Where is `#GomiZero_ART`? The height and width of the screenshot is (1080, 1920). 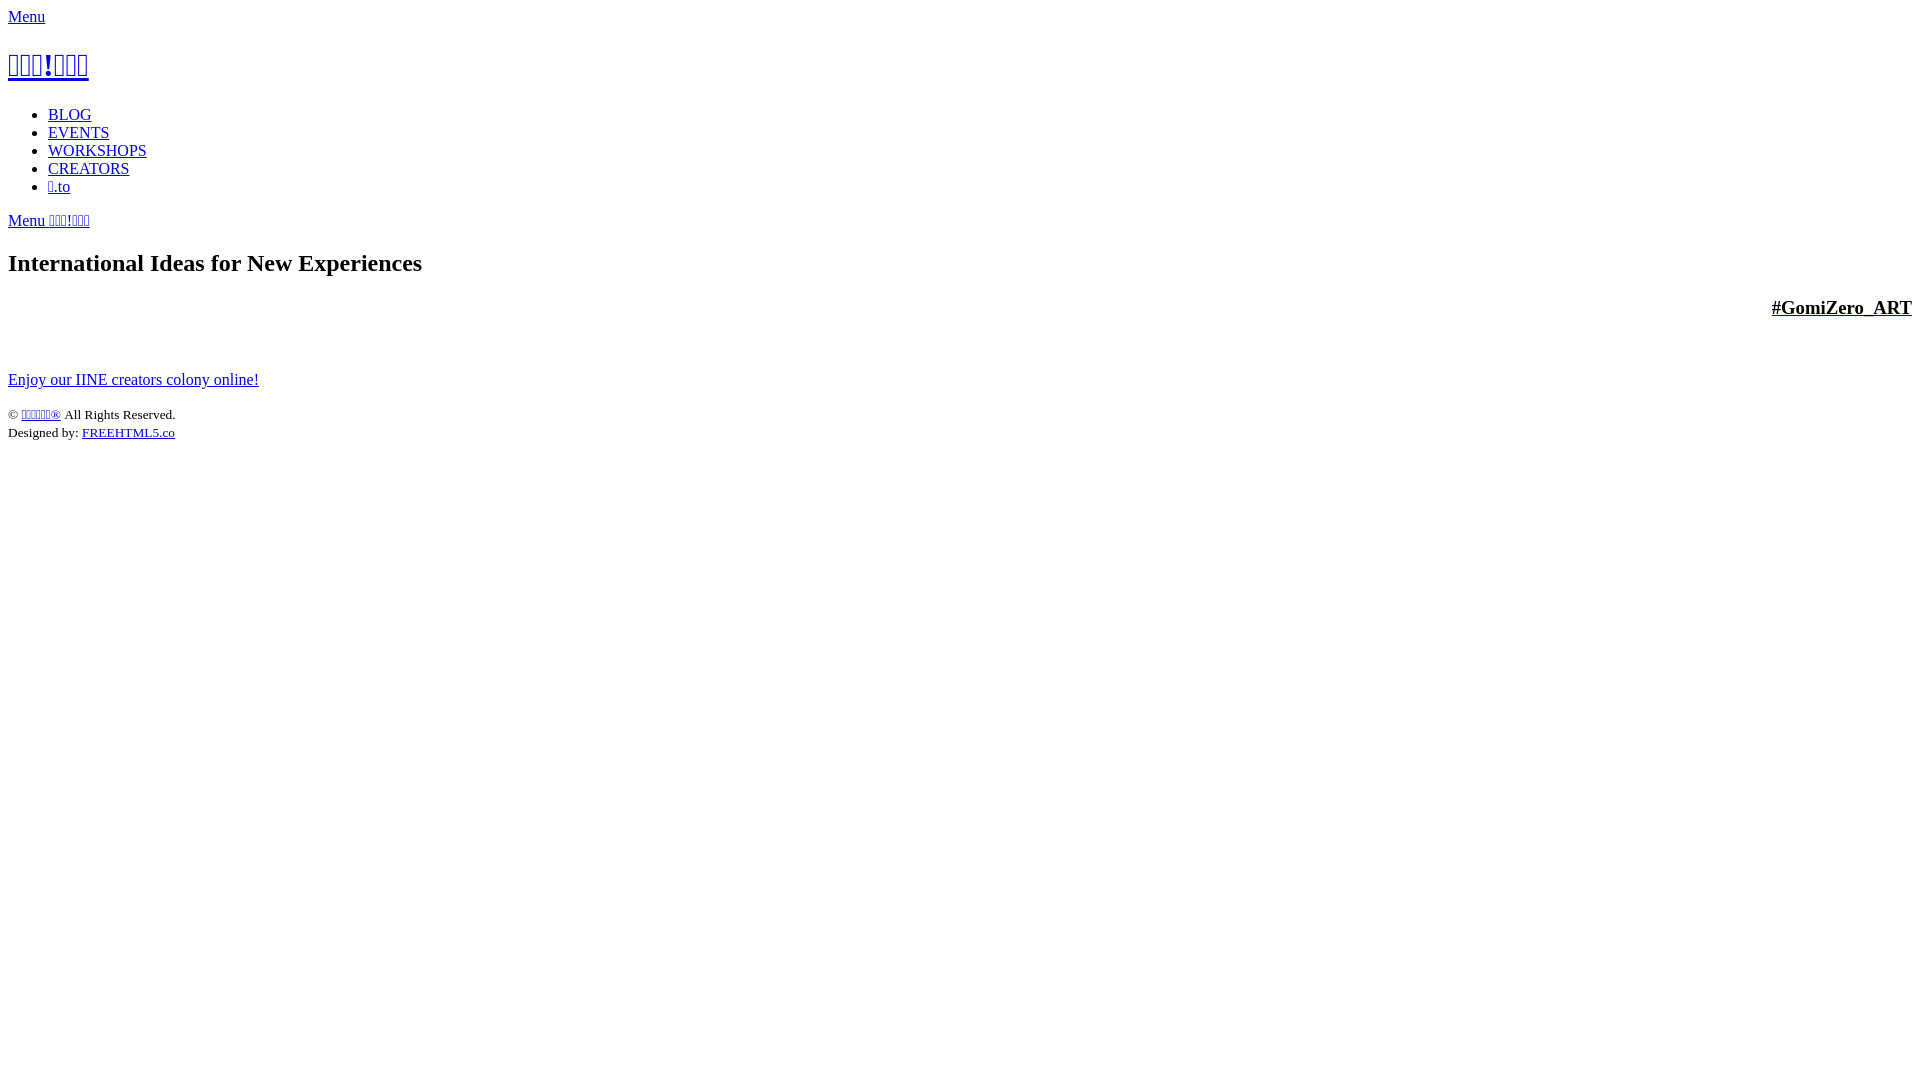 #GomiZero_ART is located at coordinates (1842, 308).